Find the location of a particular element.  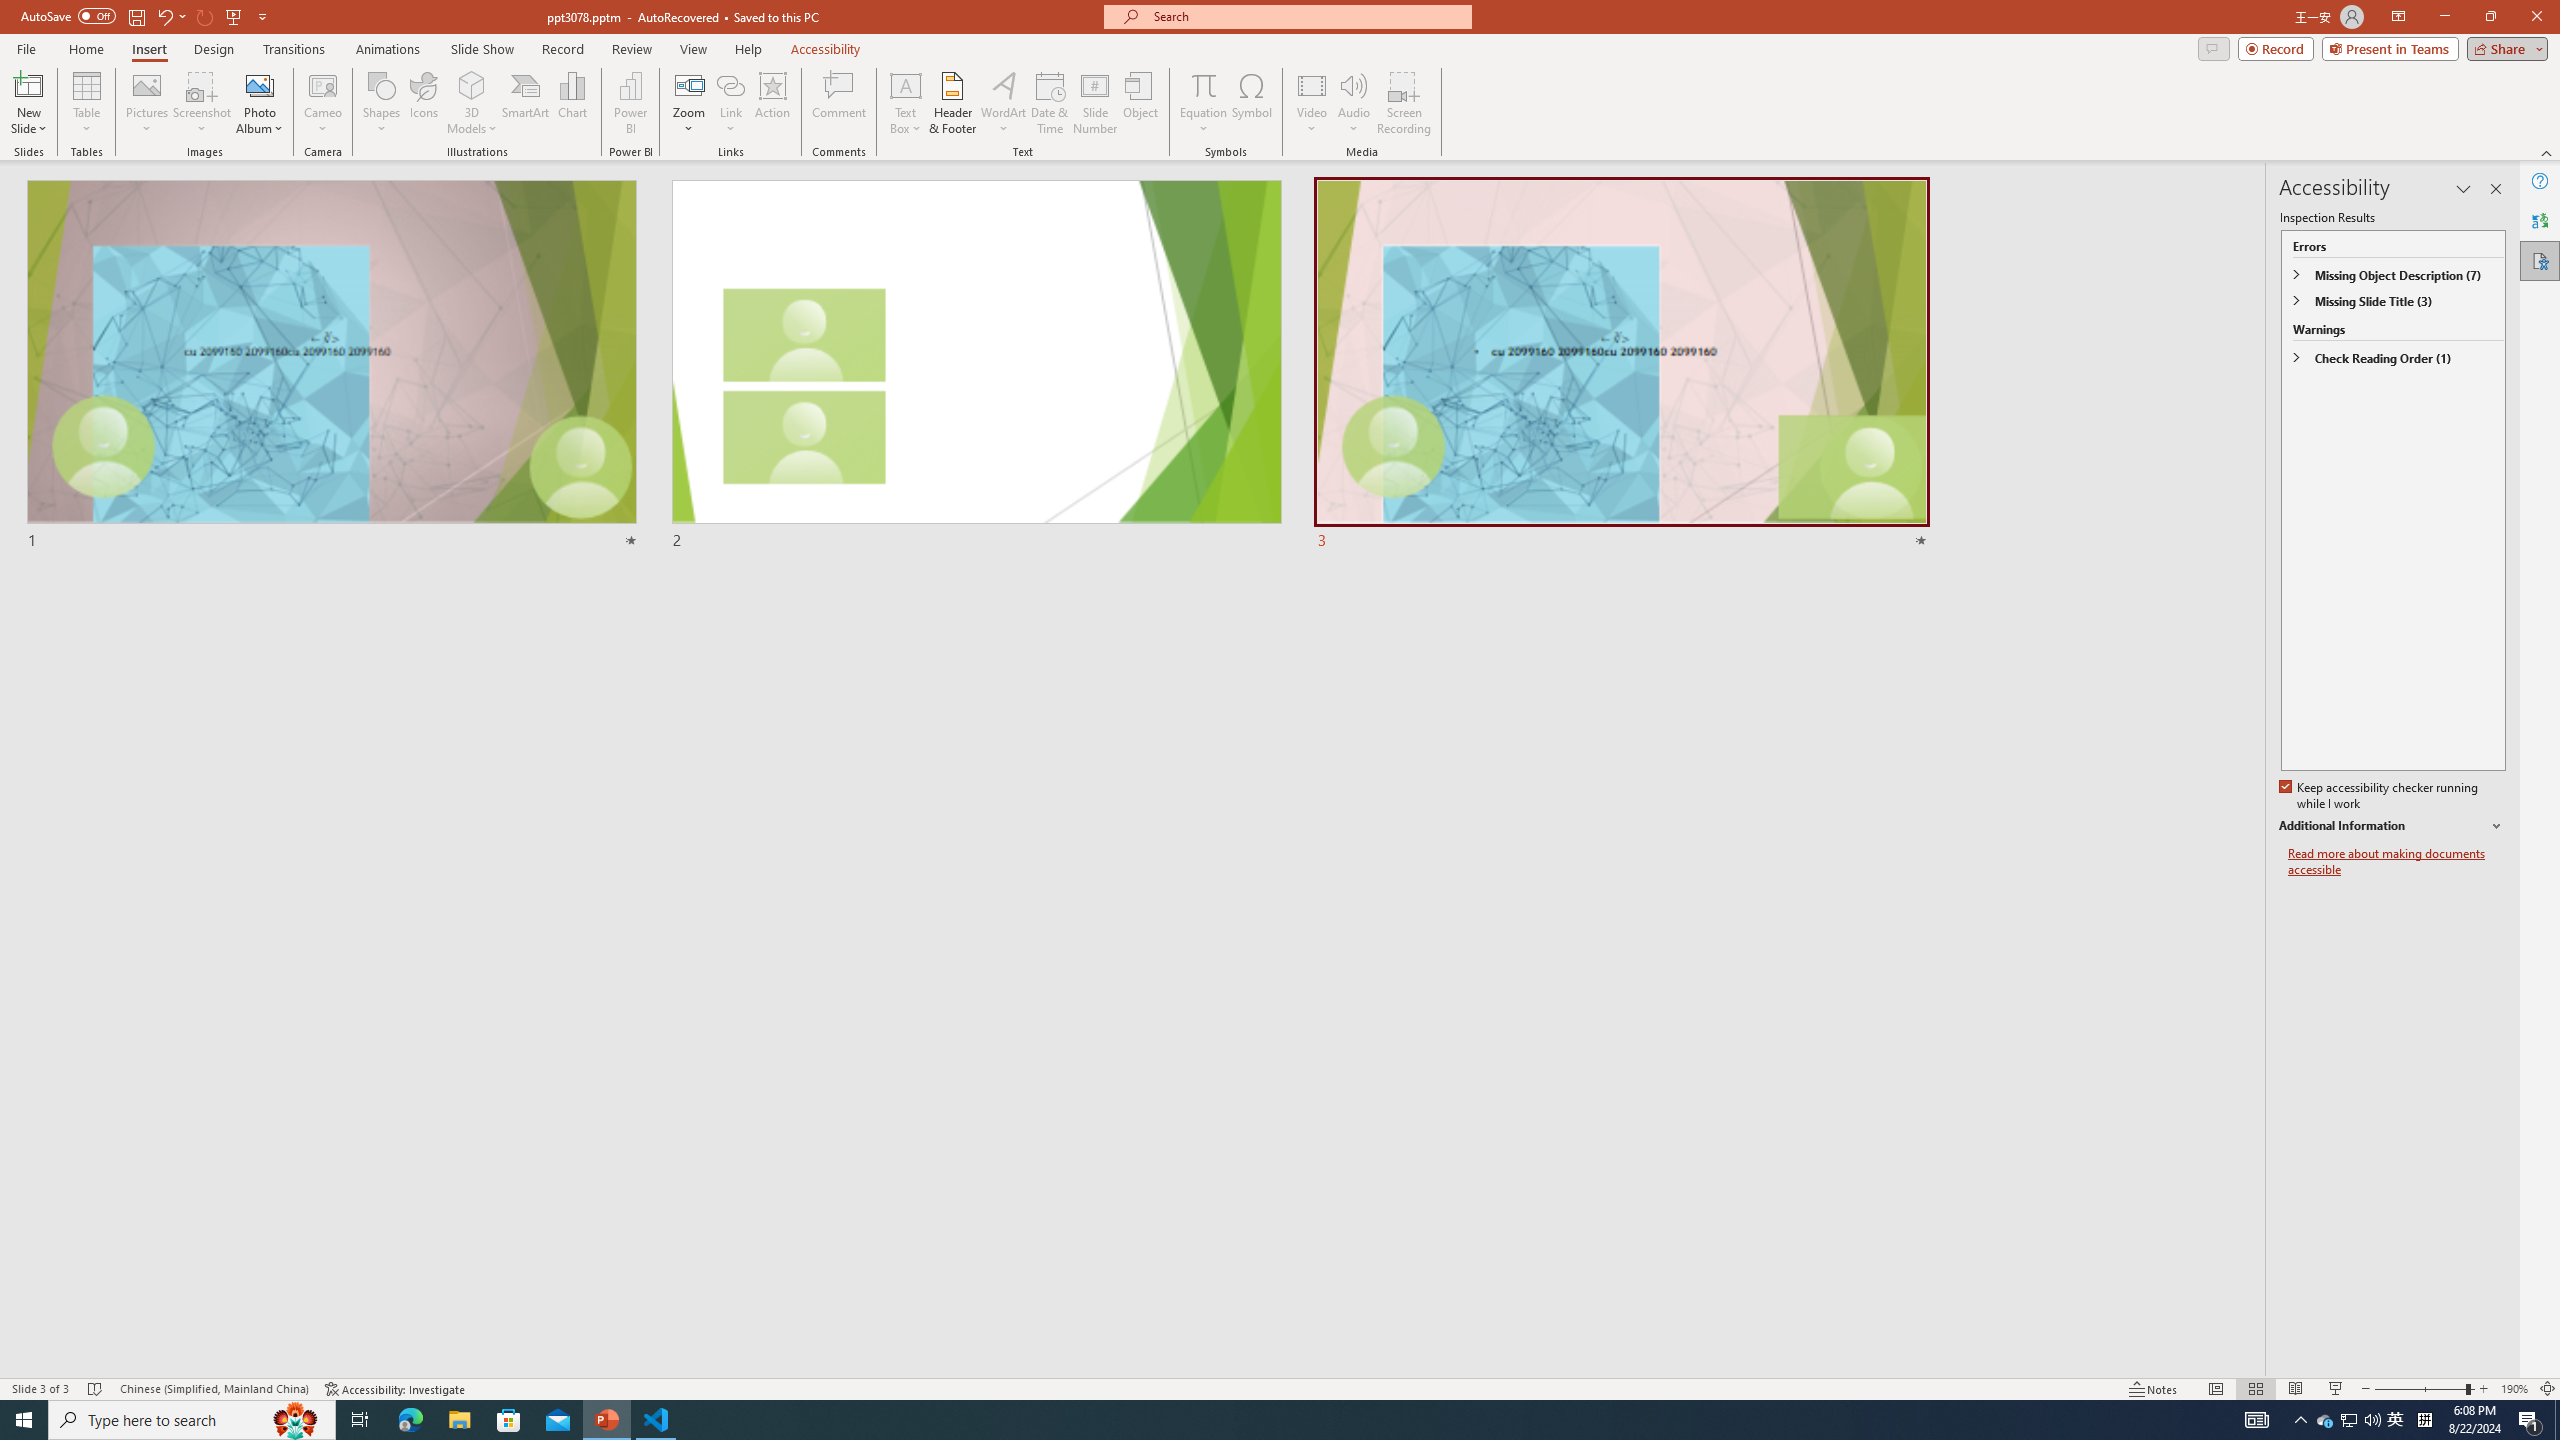

Slide Number is located at coordinates (1096, 103).